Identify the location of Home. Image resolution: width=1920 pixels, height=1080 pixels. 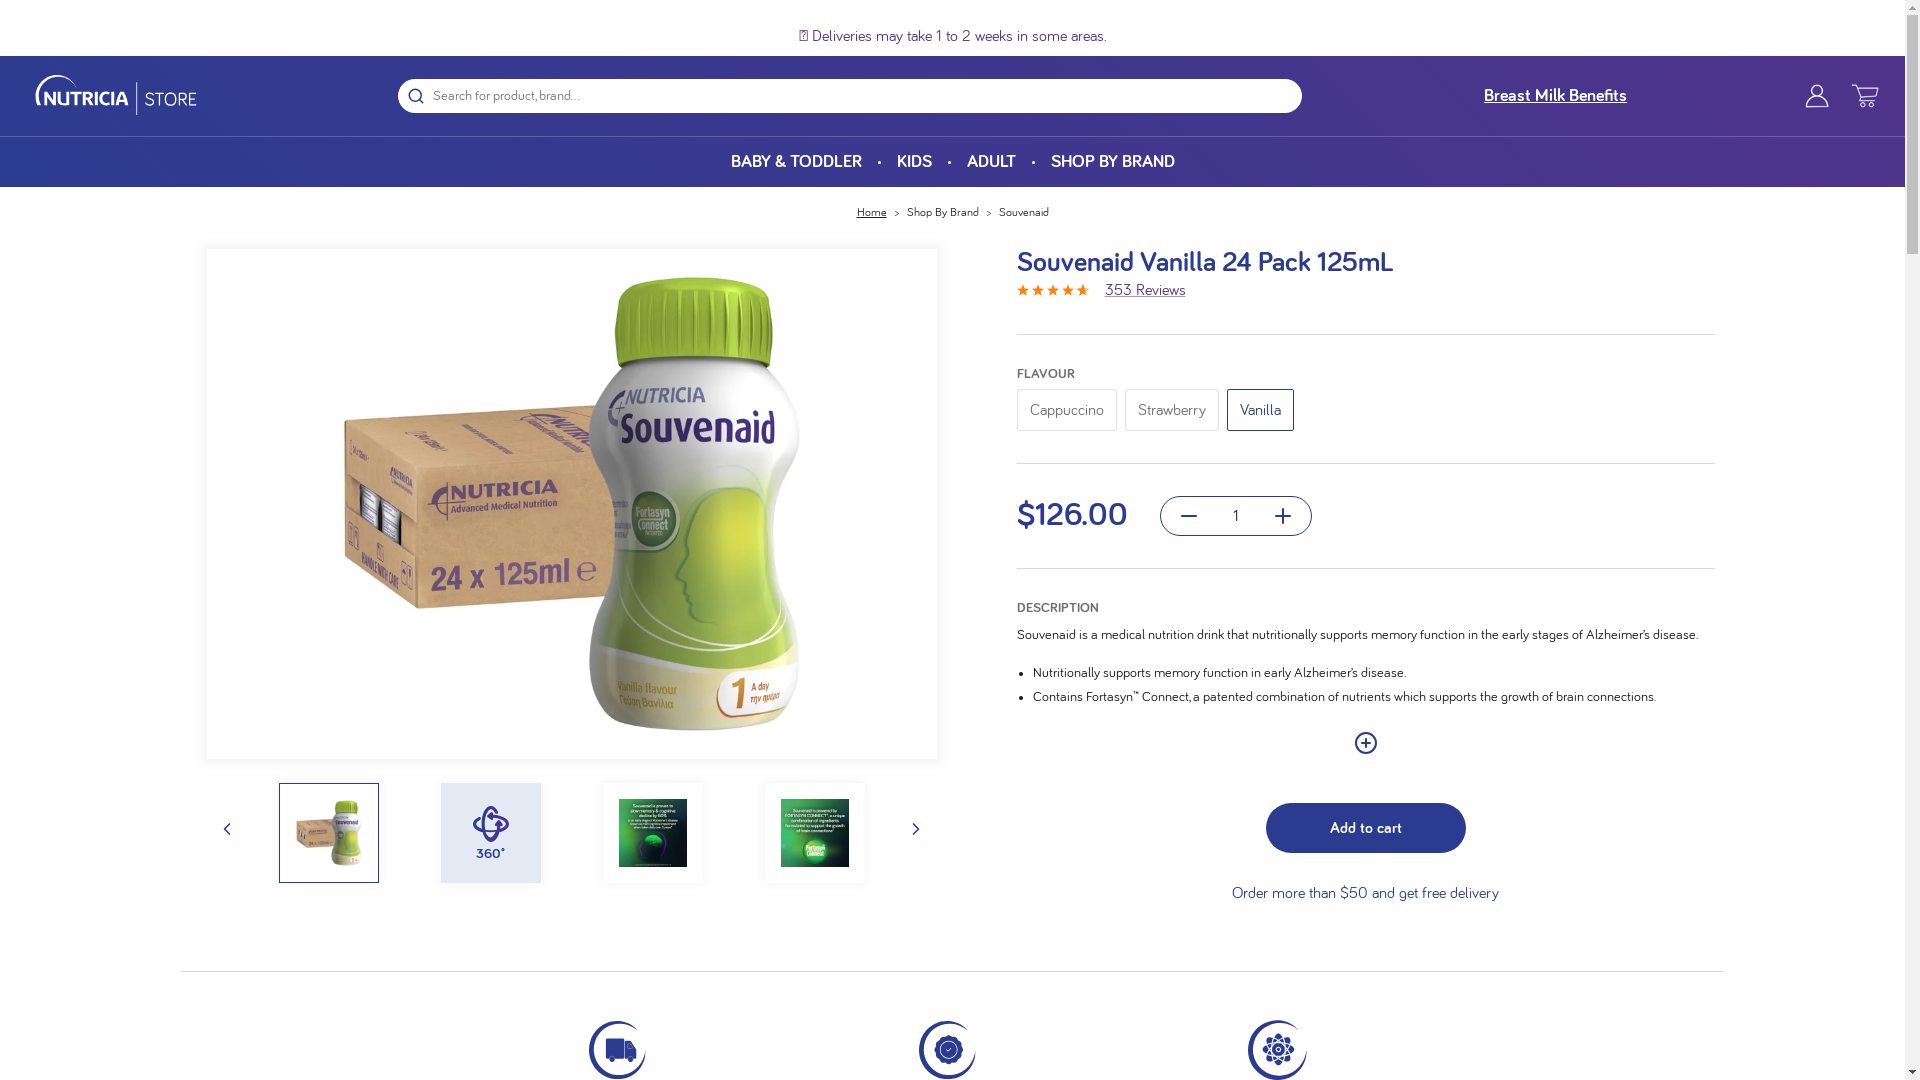
(871, 210).